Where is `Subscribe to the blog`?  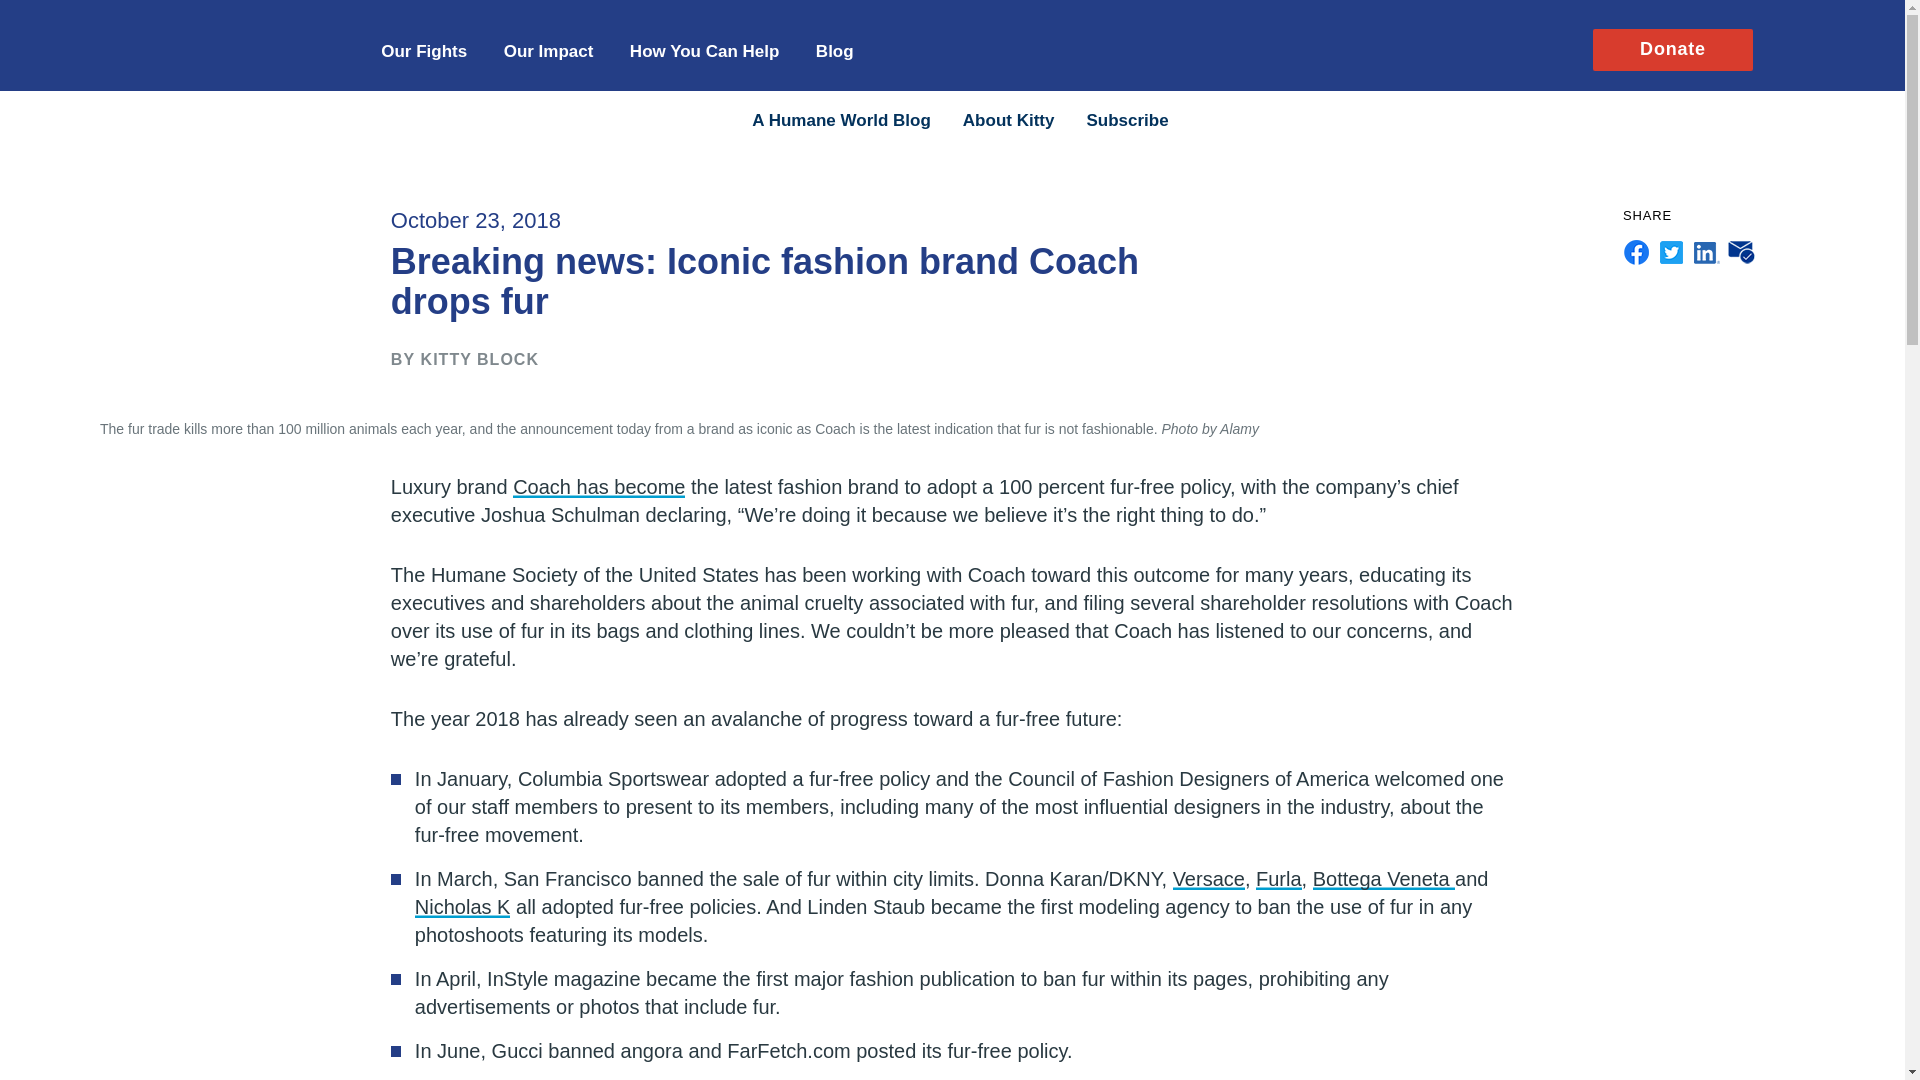 Subscribe to the blog is located at coordinates (1126, 120).